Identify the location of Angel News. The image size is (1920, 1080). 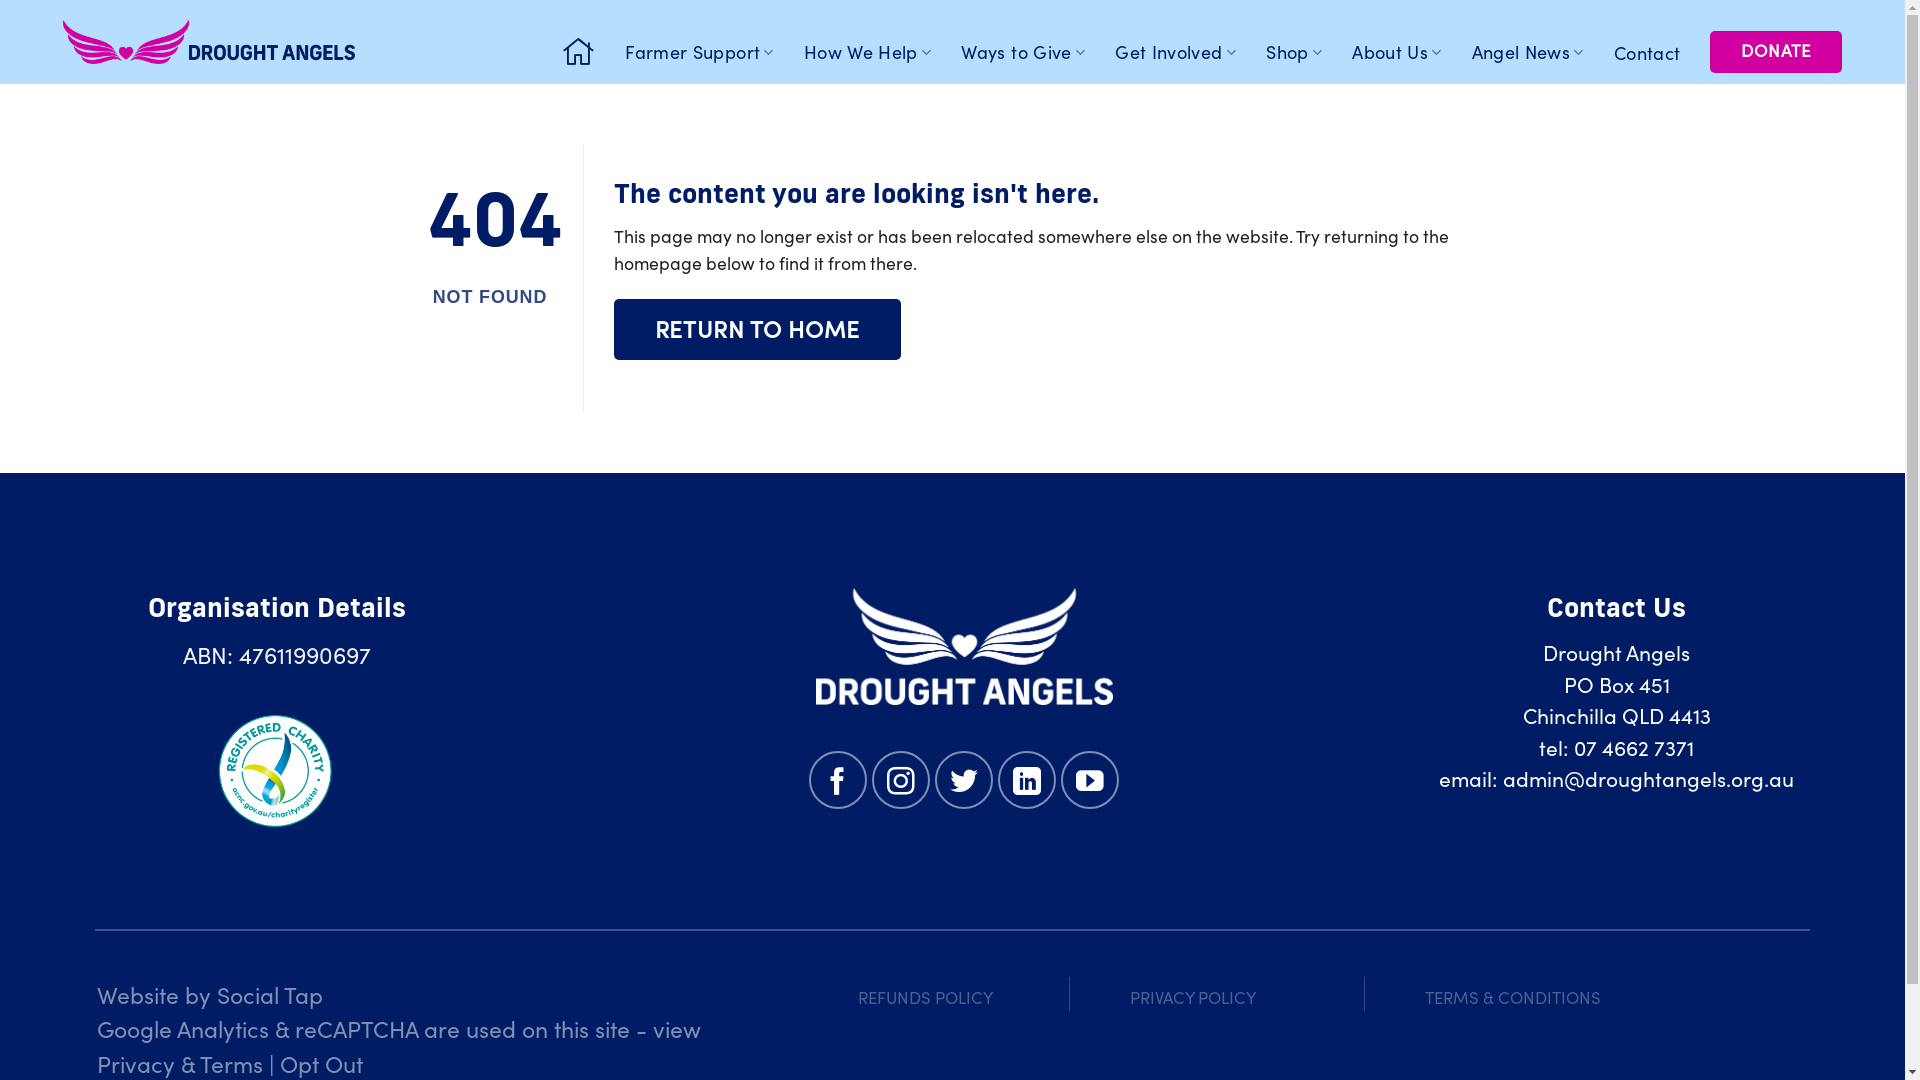
(1536, 52).